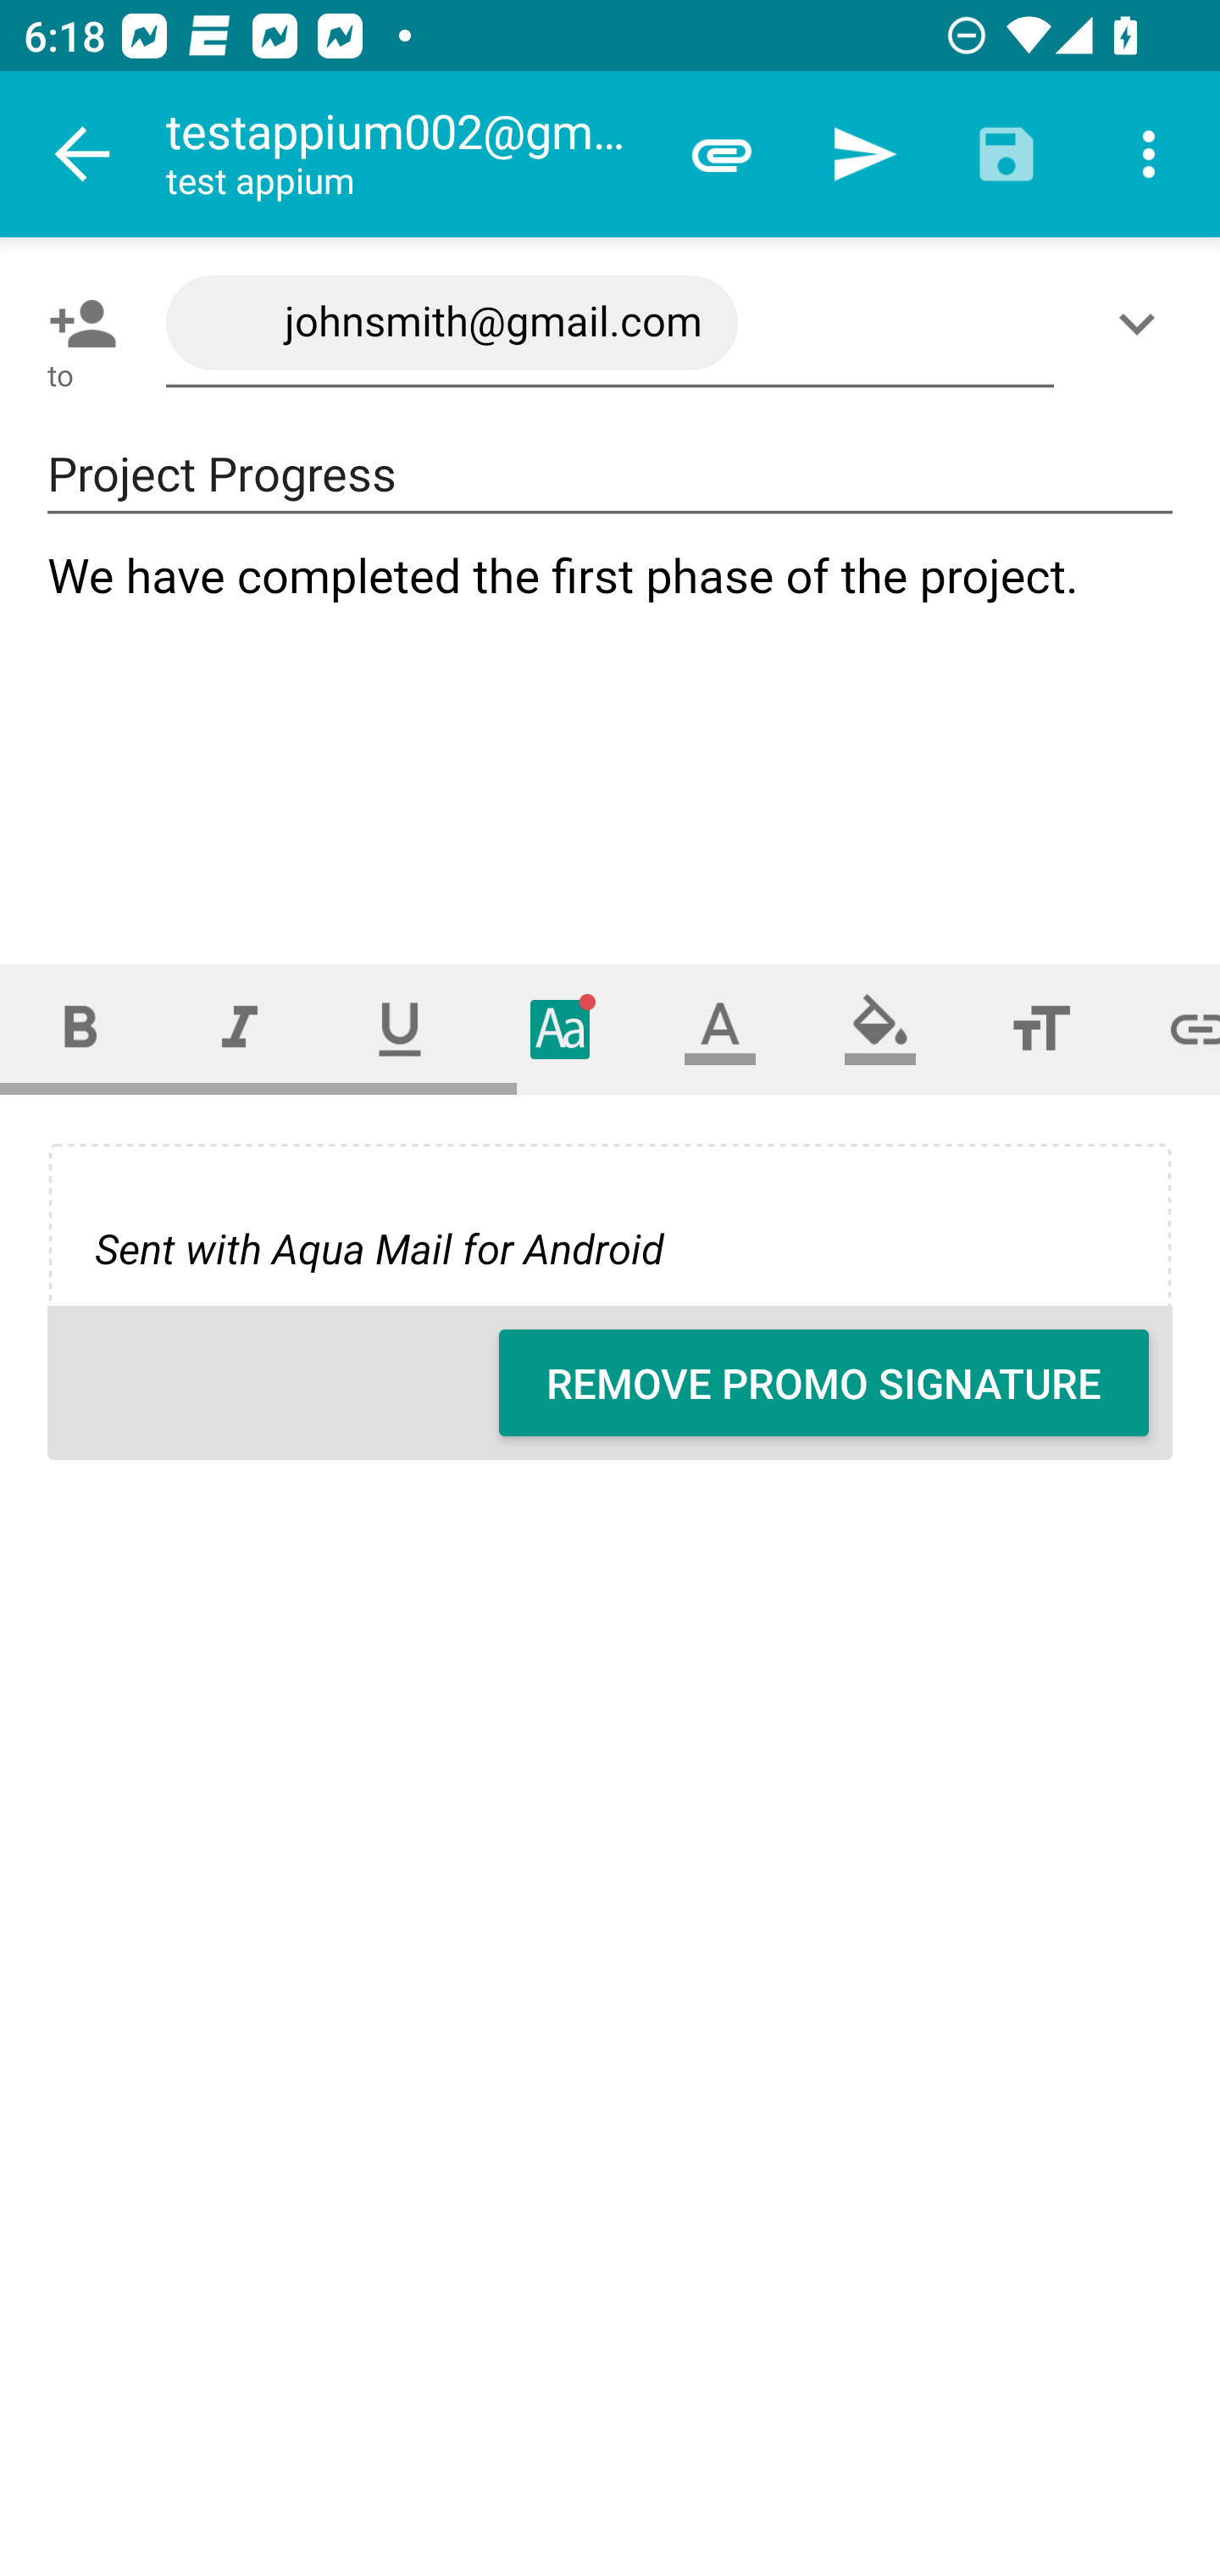 The height and width of the screenshot is (2576, 1220). What do you see at coordinates (610, 475) in the screenshot?
I see `Project Progress` at bounding box center [610, 475].